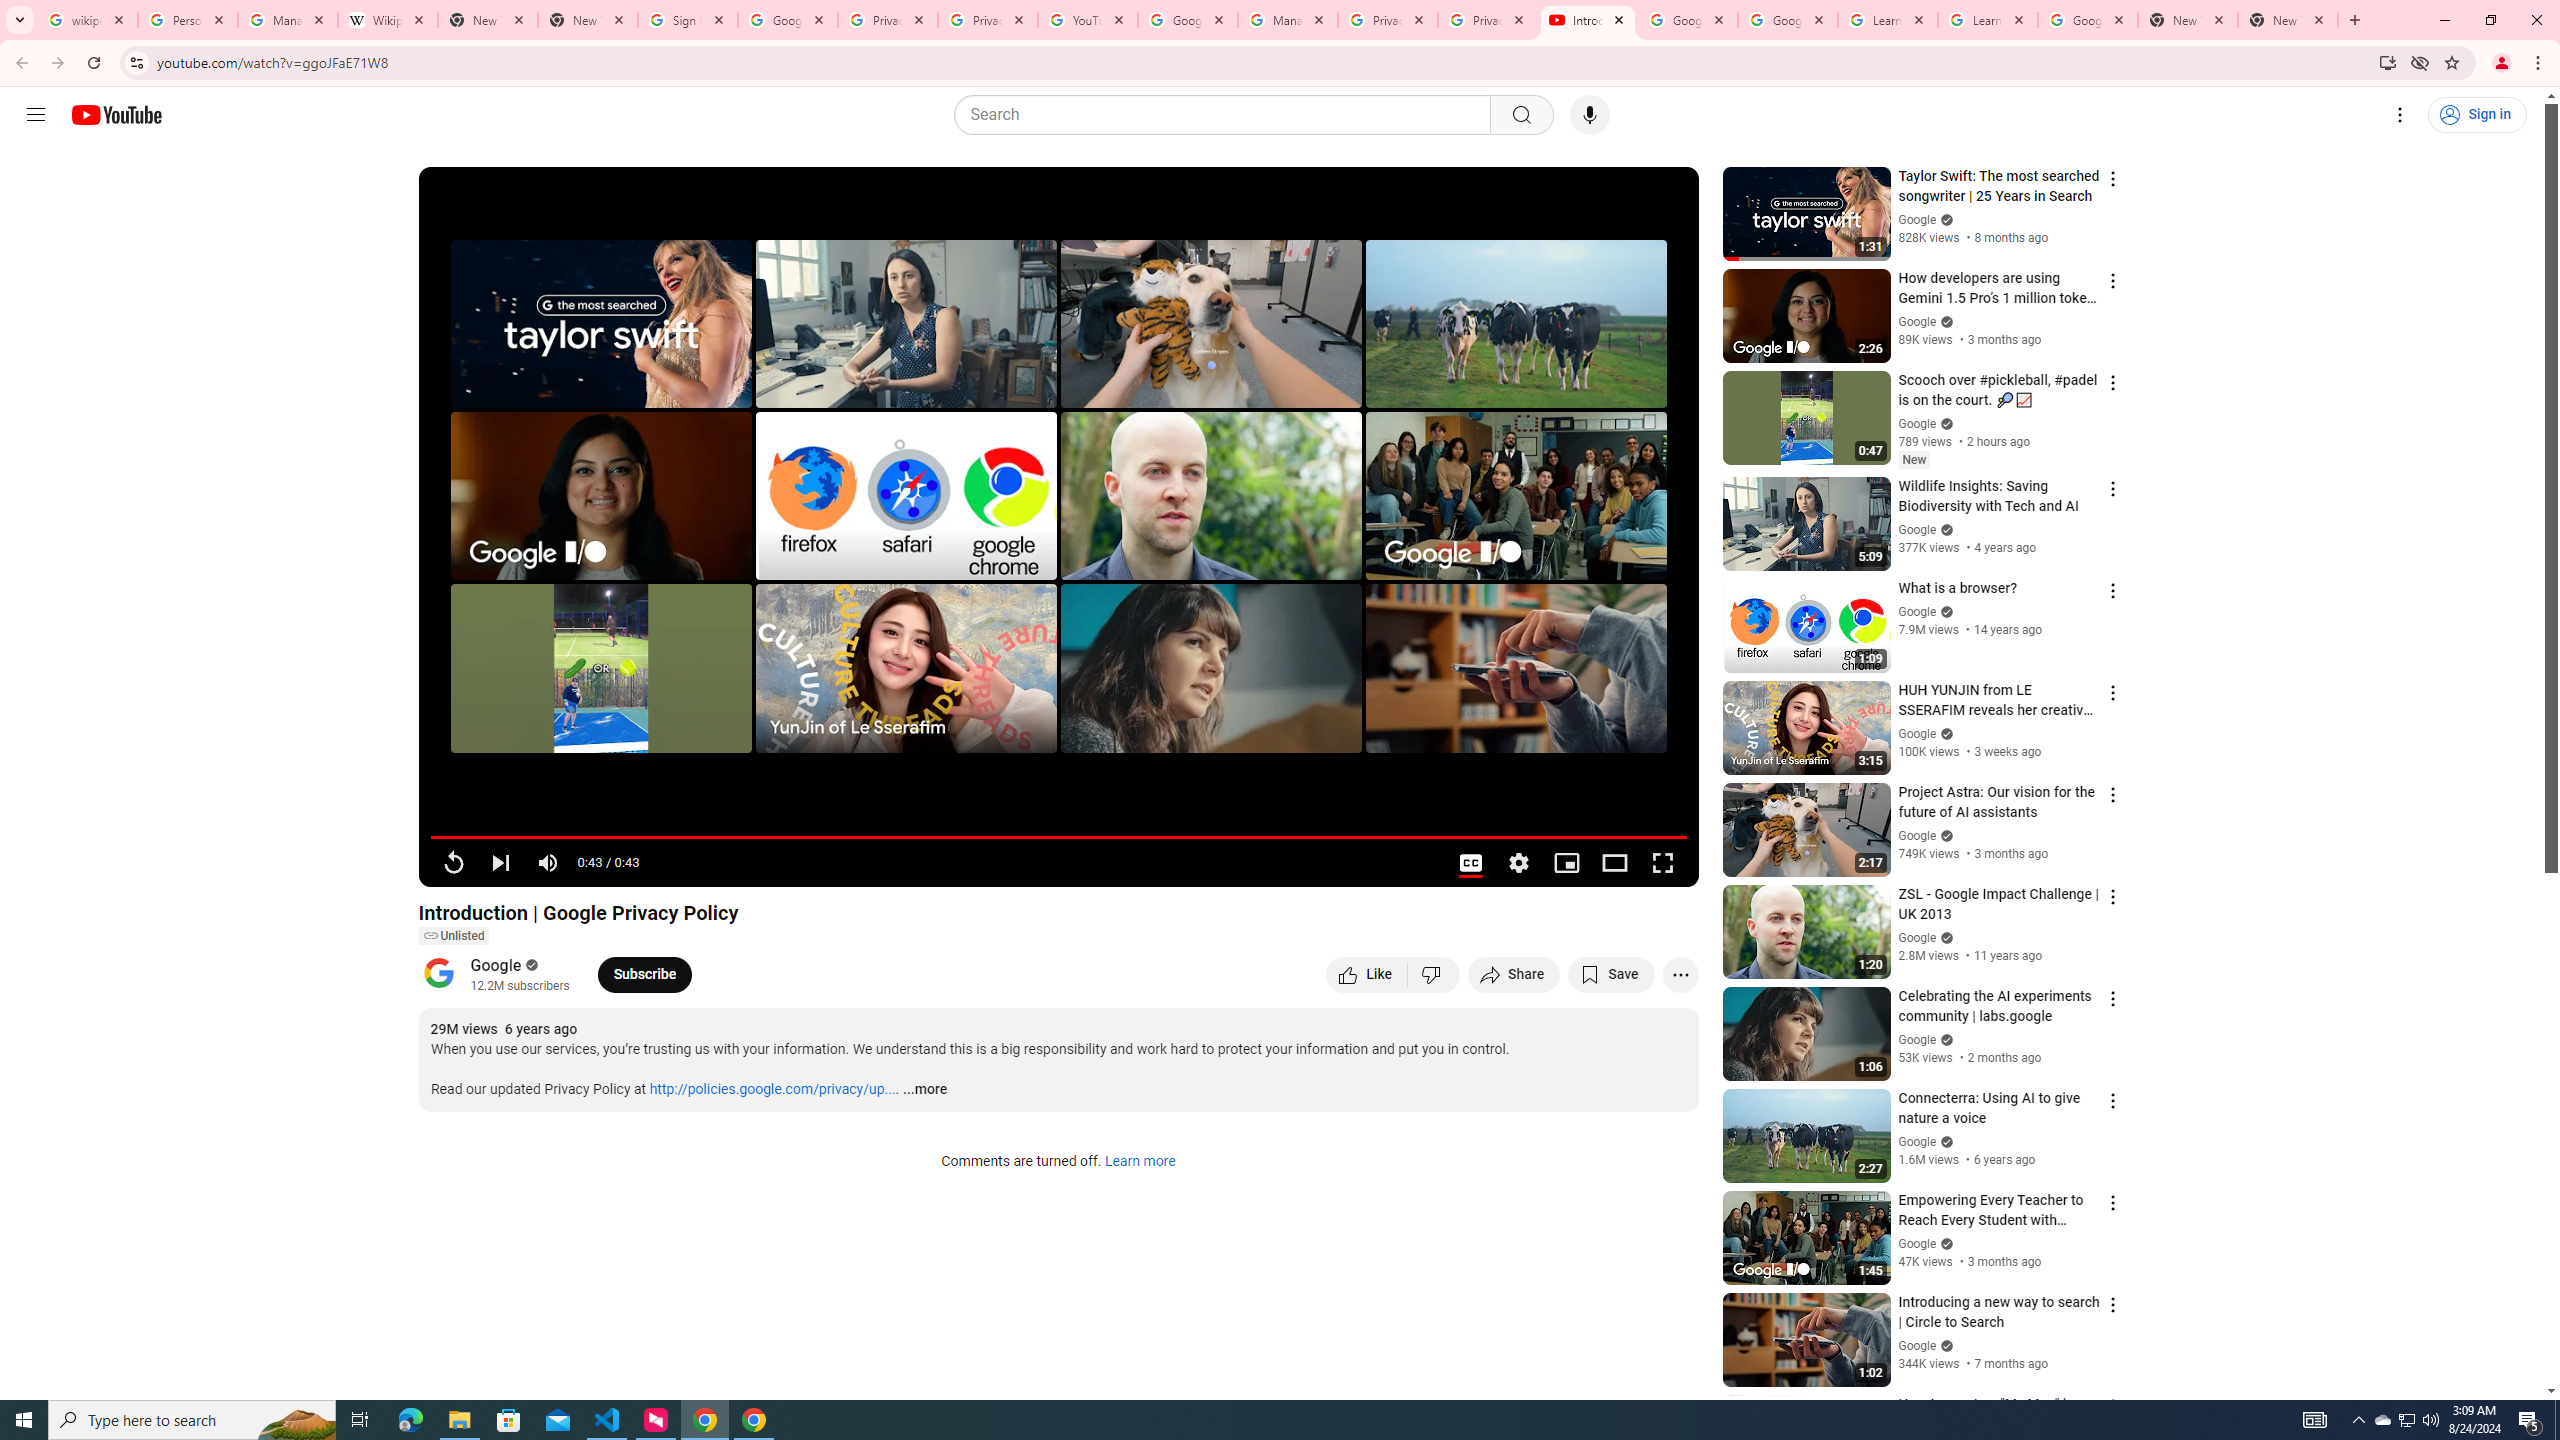  Describe the element at coordinates (1514, 974) in the screenshot. I see `Share` at that location.